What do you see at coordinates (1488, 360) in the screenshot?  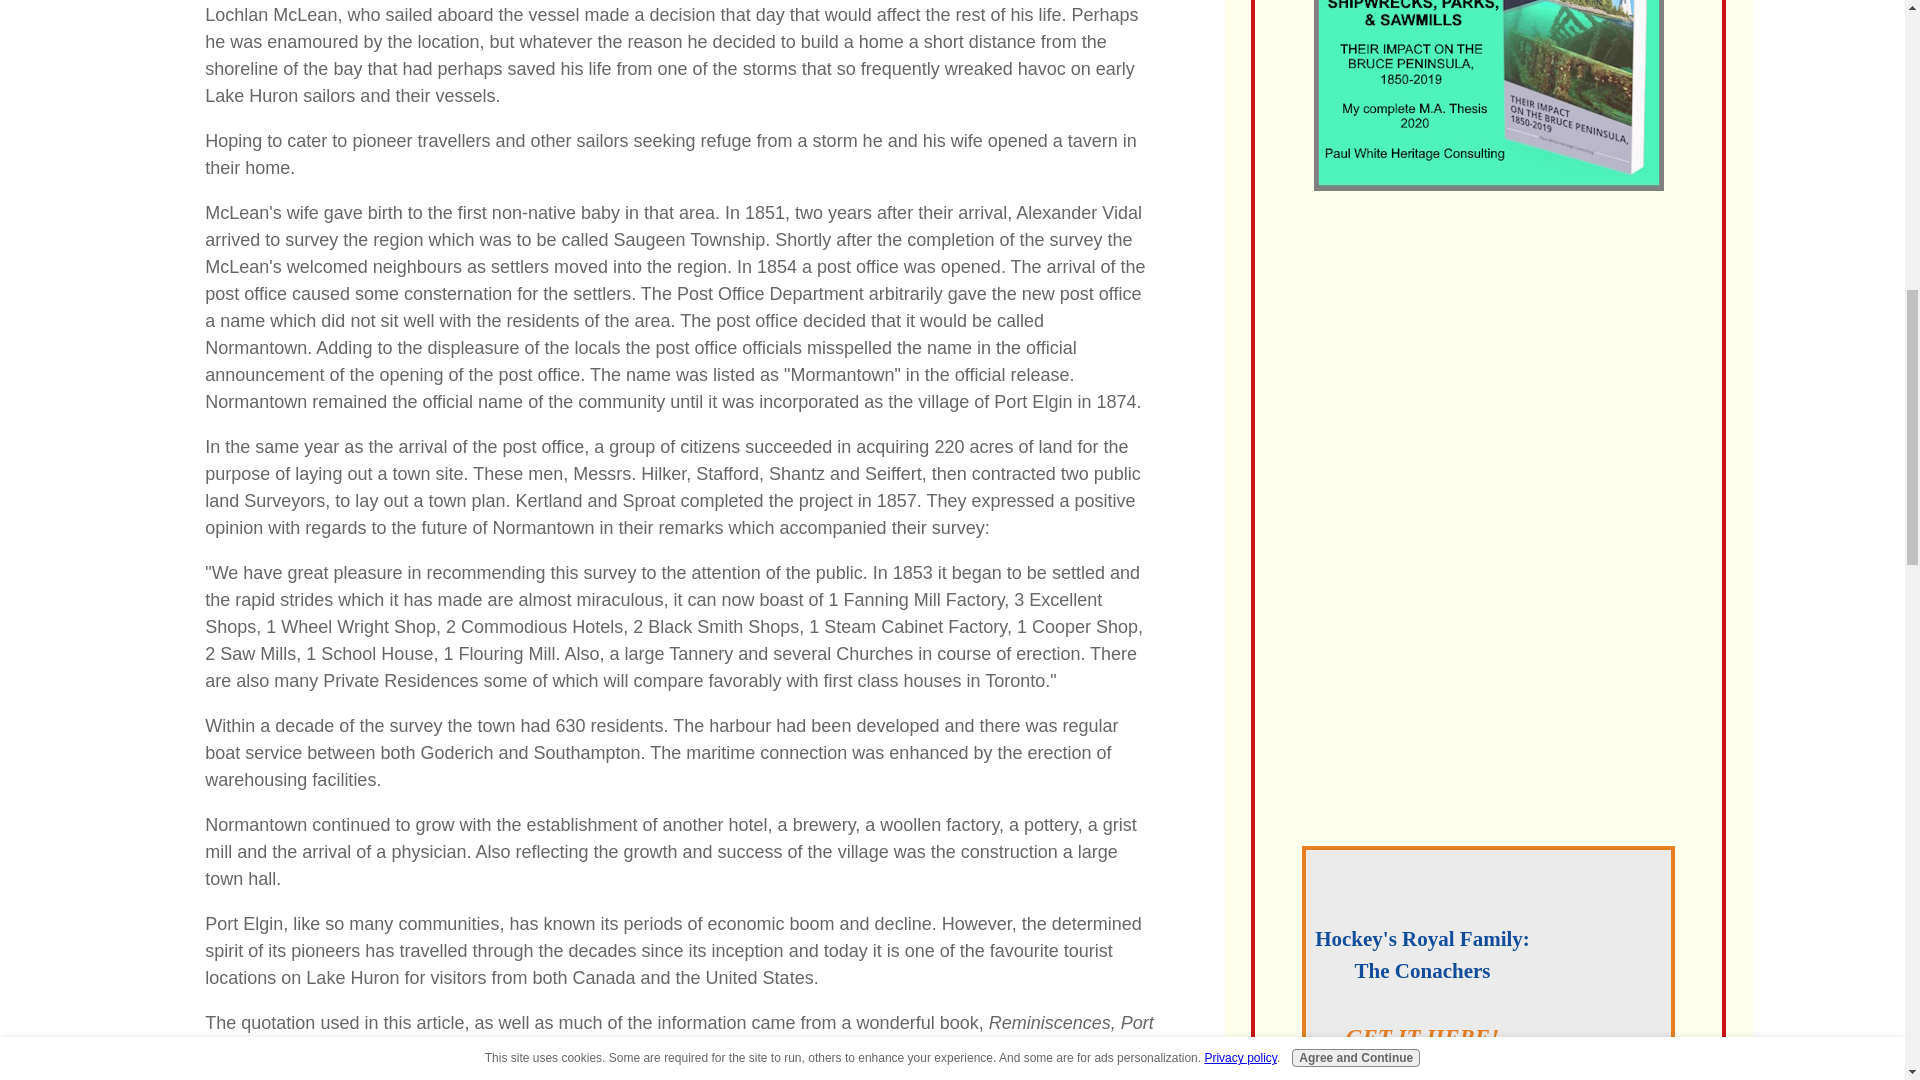 I see `bp-right-column` at bounding box center [1488, 360].